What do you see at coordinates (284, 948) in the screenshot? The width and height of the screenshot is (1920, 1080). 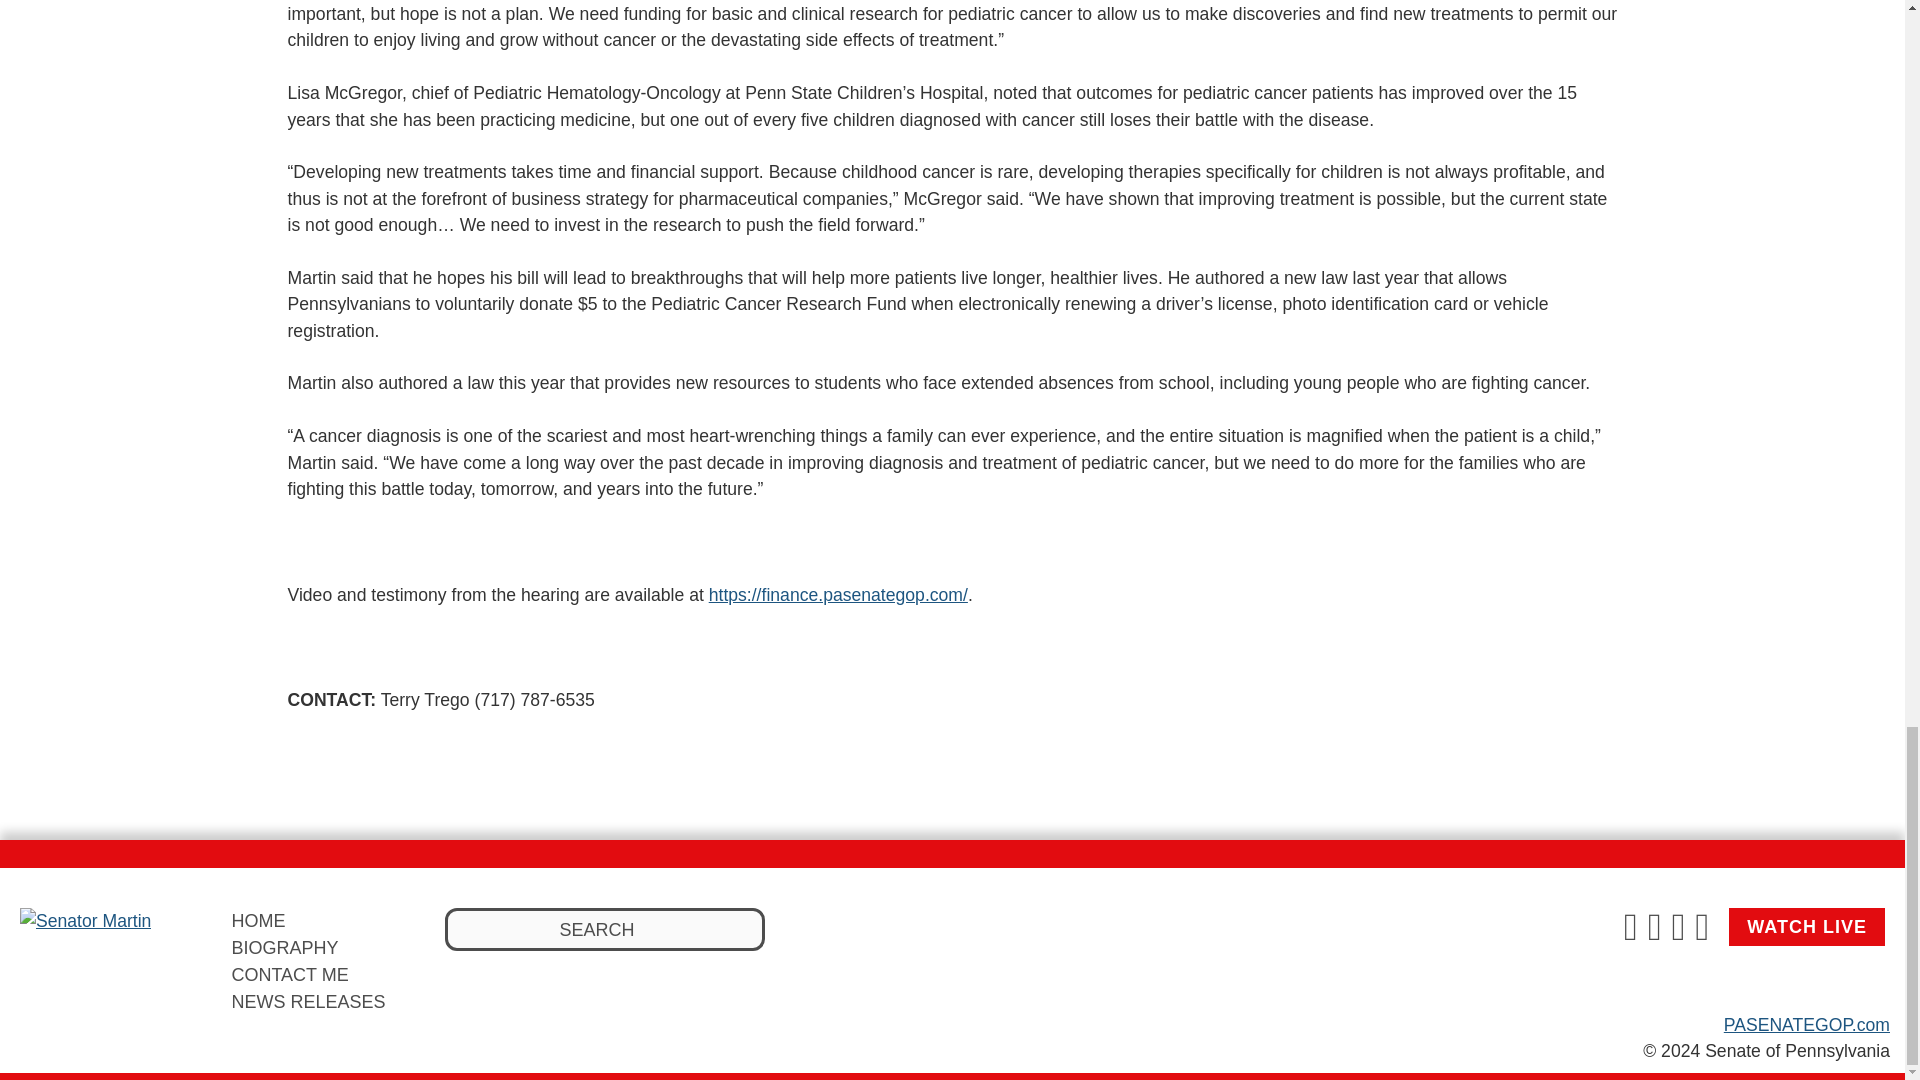 I see `BIOGRAPHY` at bounding box center [284, 948].